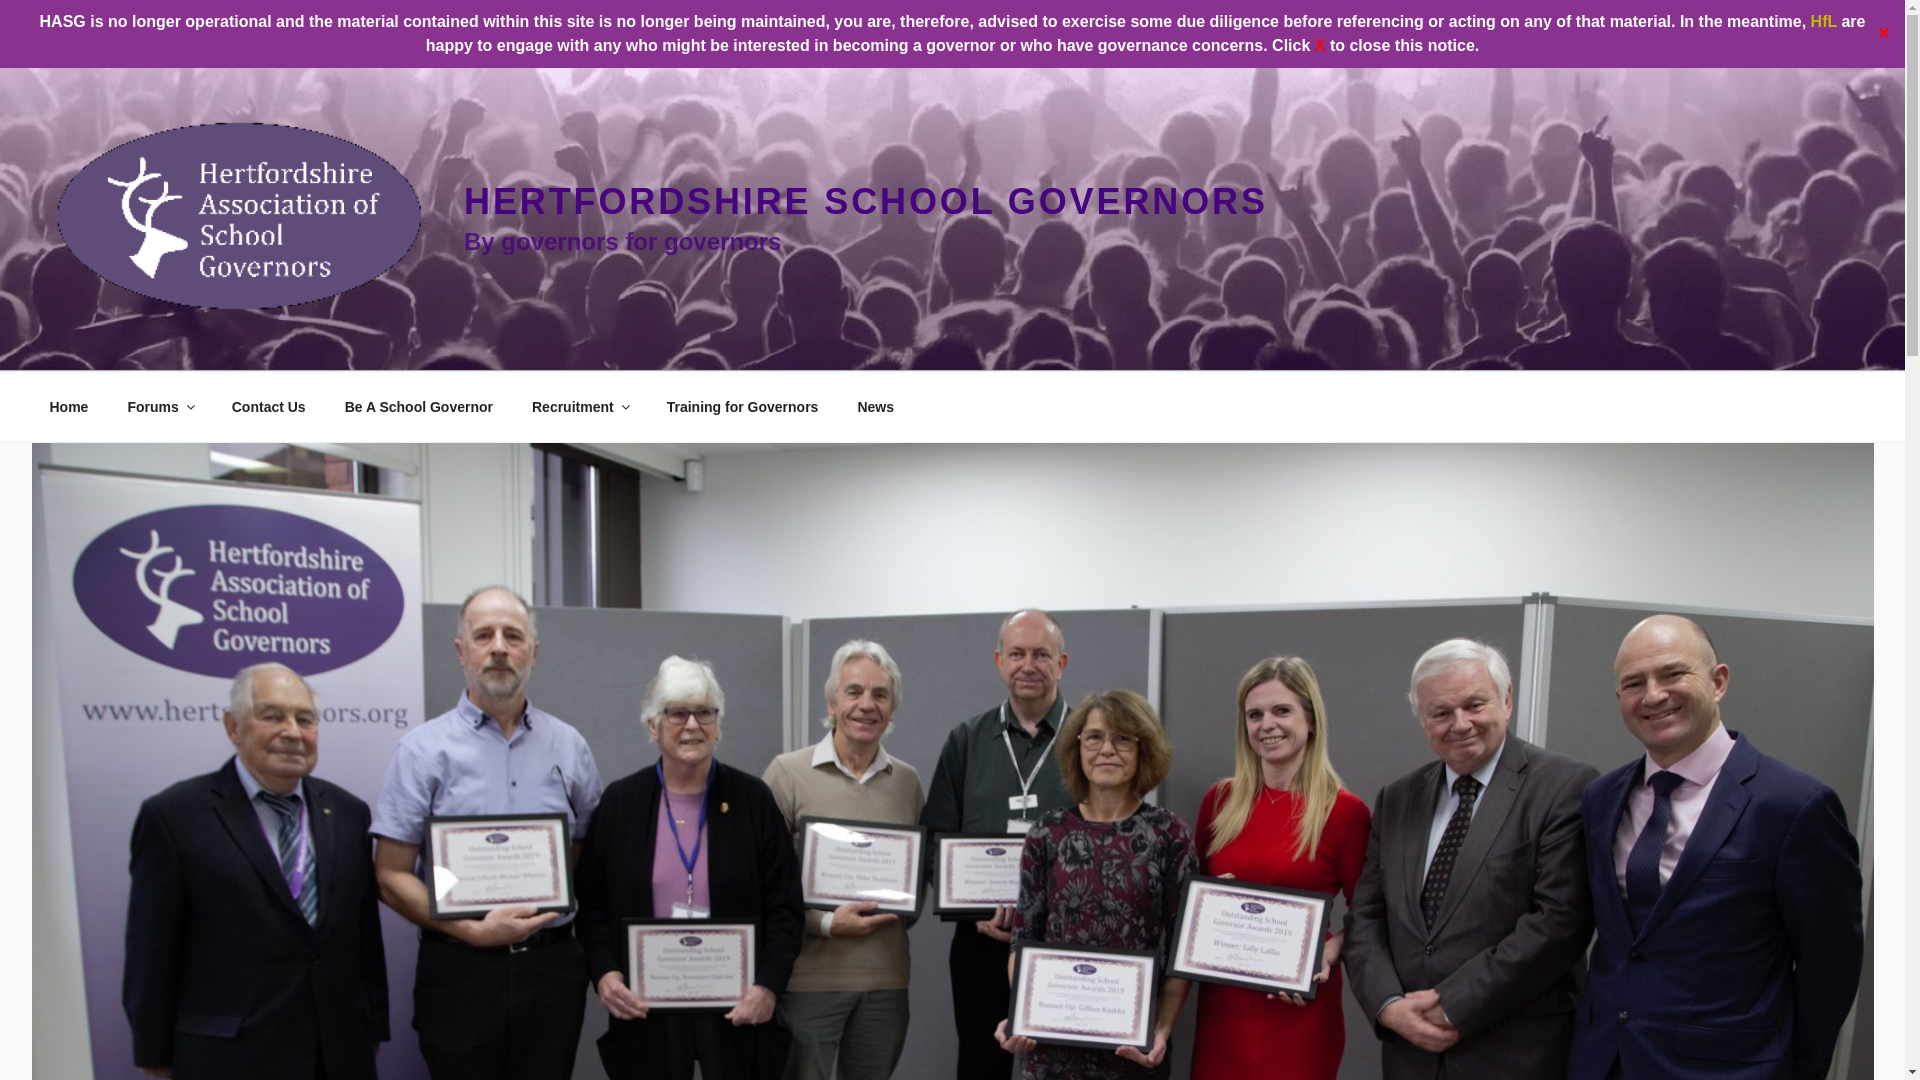 The height and width of the screenshot is (1080, 1920). What do you see at coordinates (1824, 21) in the screenshot?
I see `HfL` at bounding box center [1824, 21].